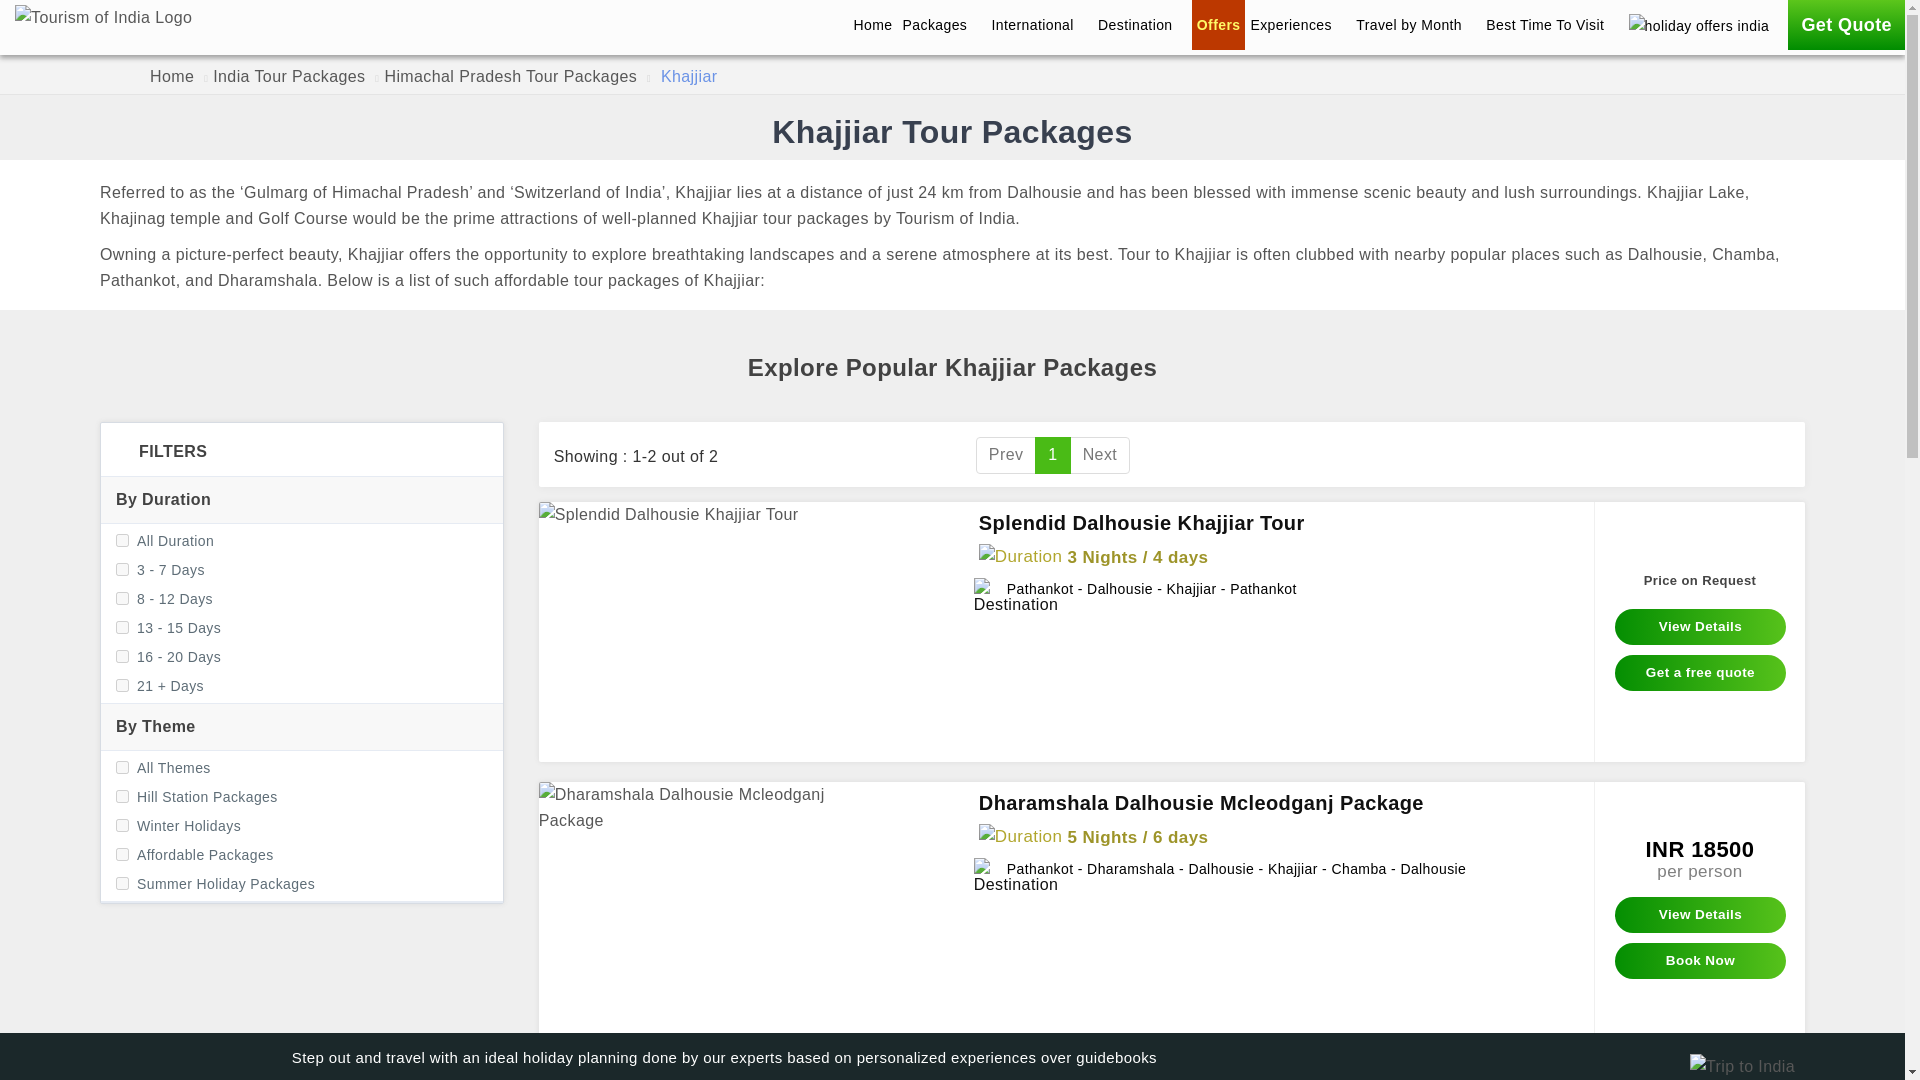 The image size is (1920, 1080). What do you see at coordinates (122, 854) in the screenshot?
I see `91` at bounding box center [122, 854].